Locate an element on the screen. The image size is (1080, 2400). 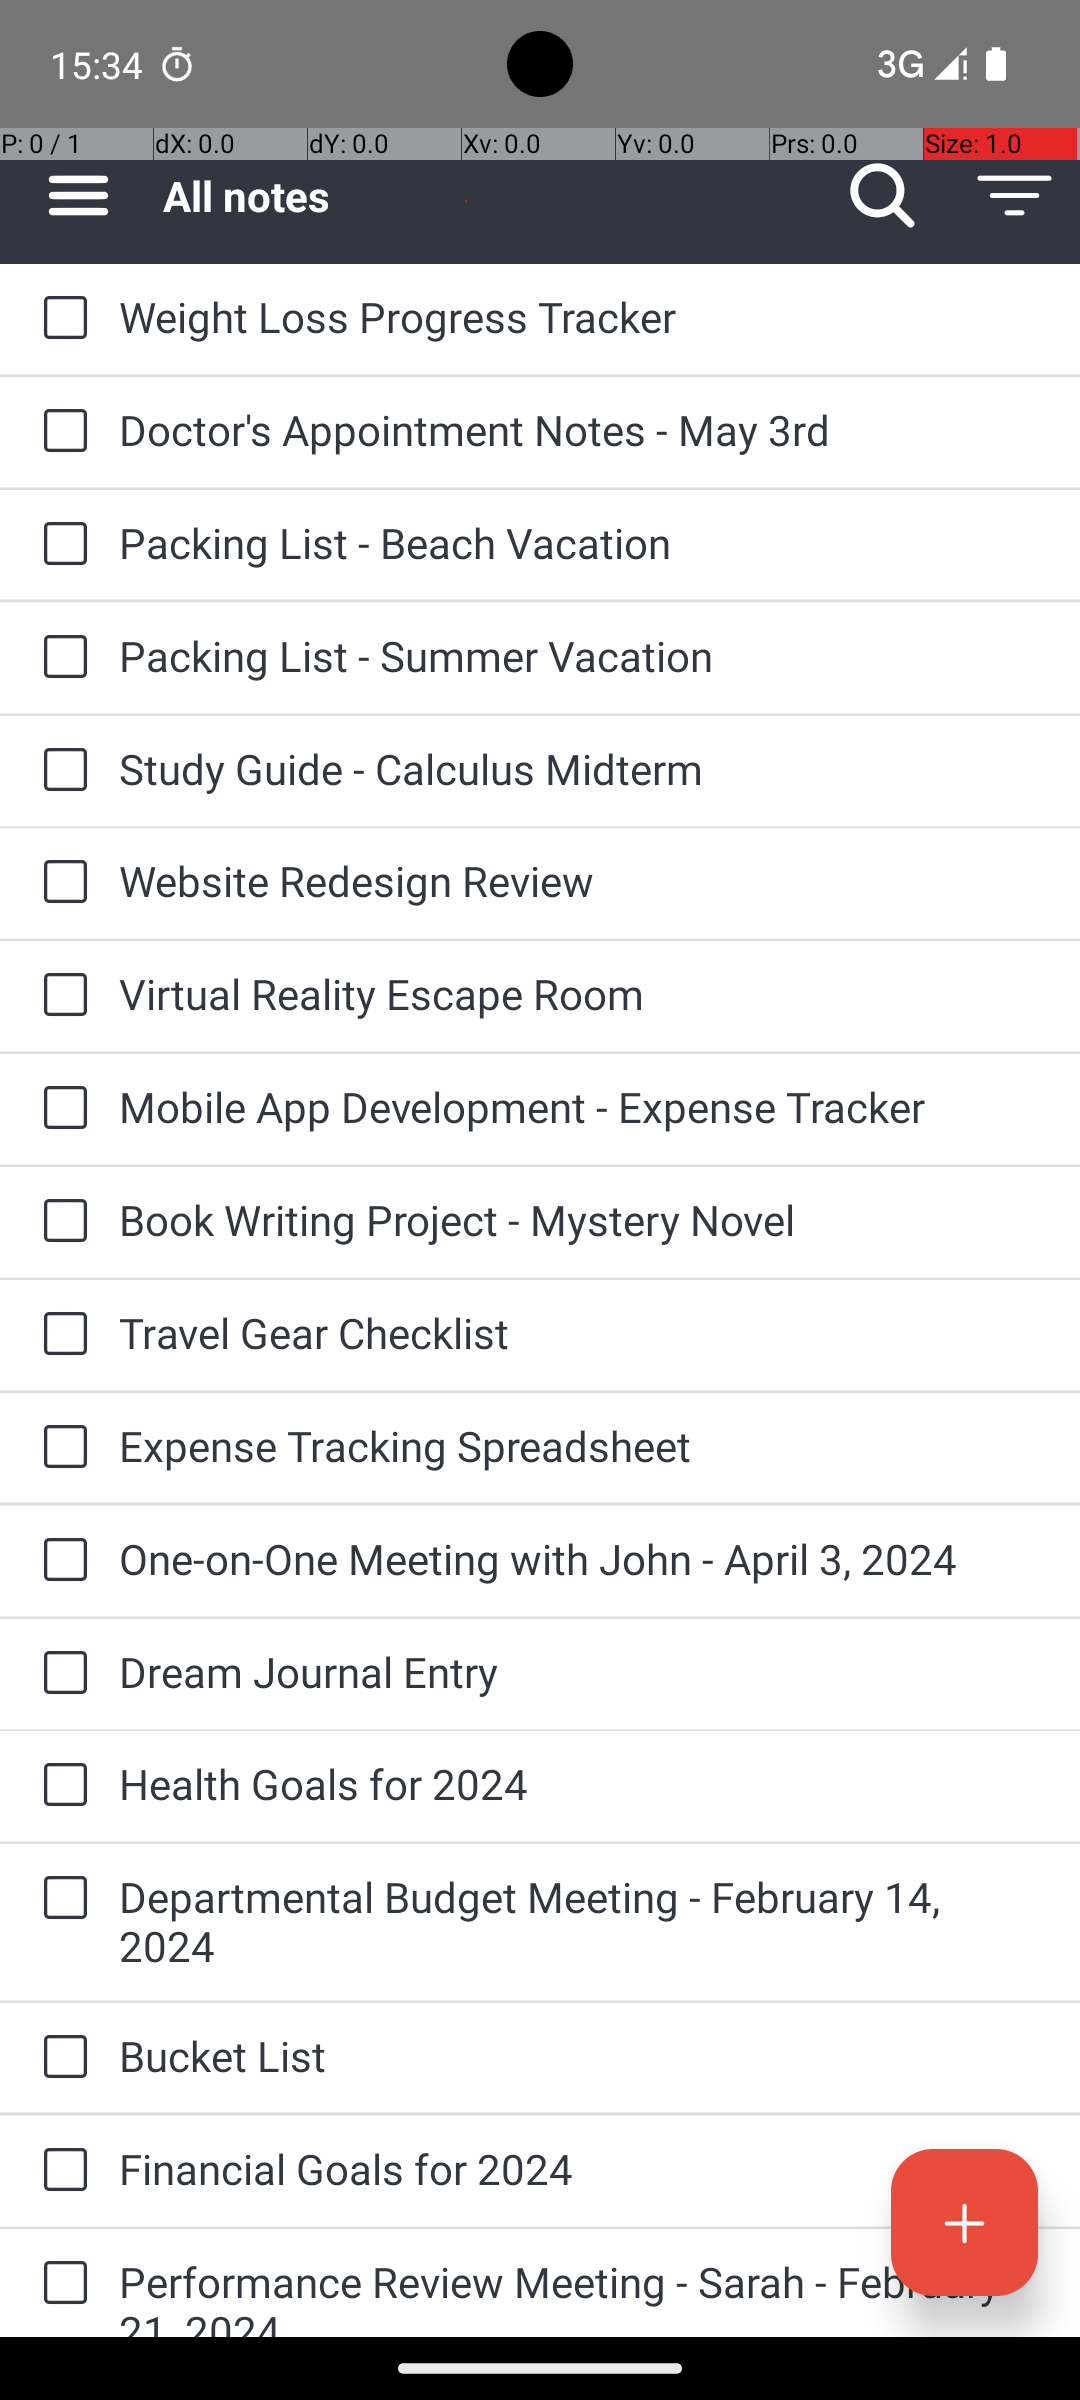
to-do: One-on-One Meeting with John - April 3, 2024 is located at coordinates (60, 1561).